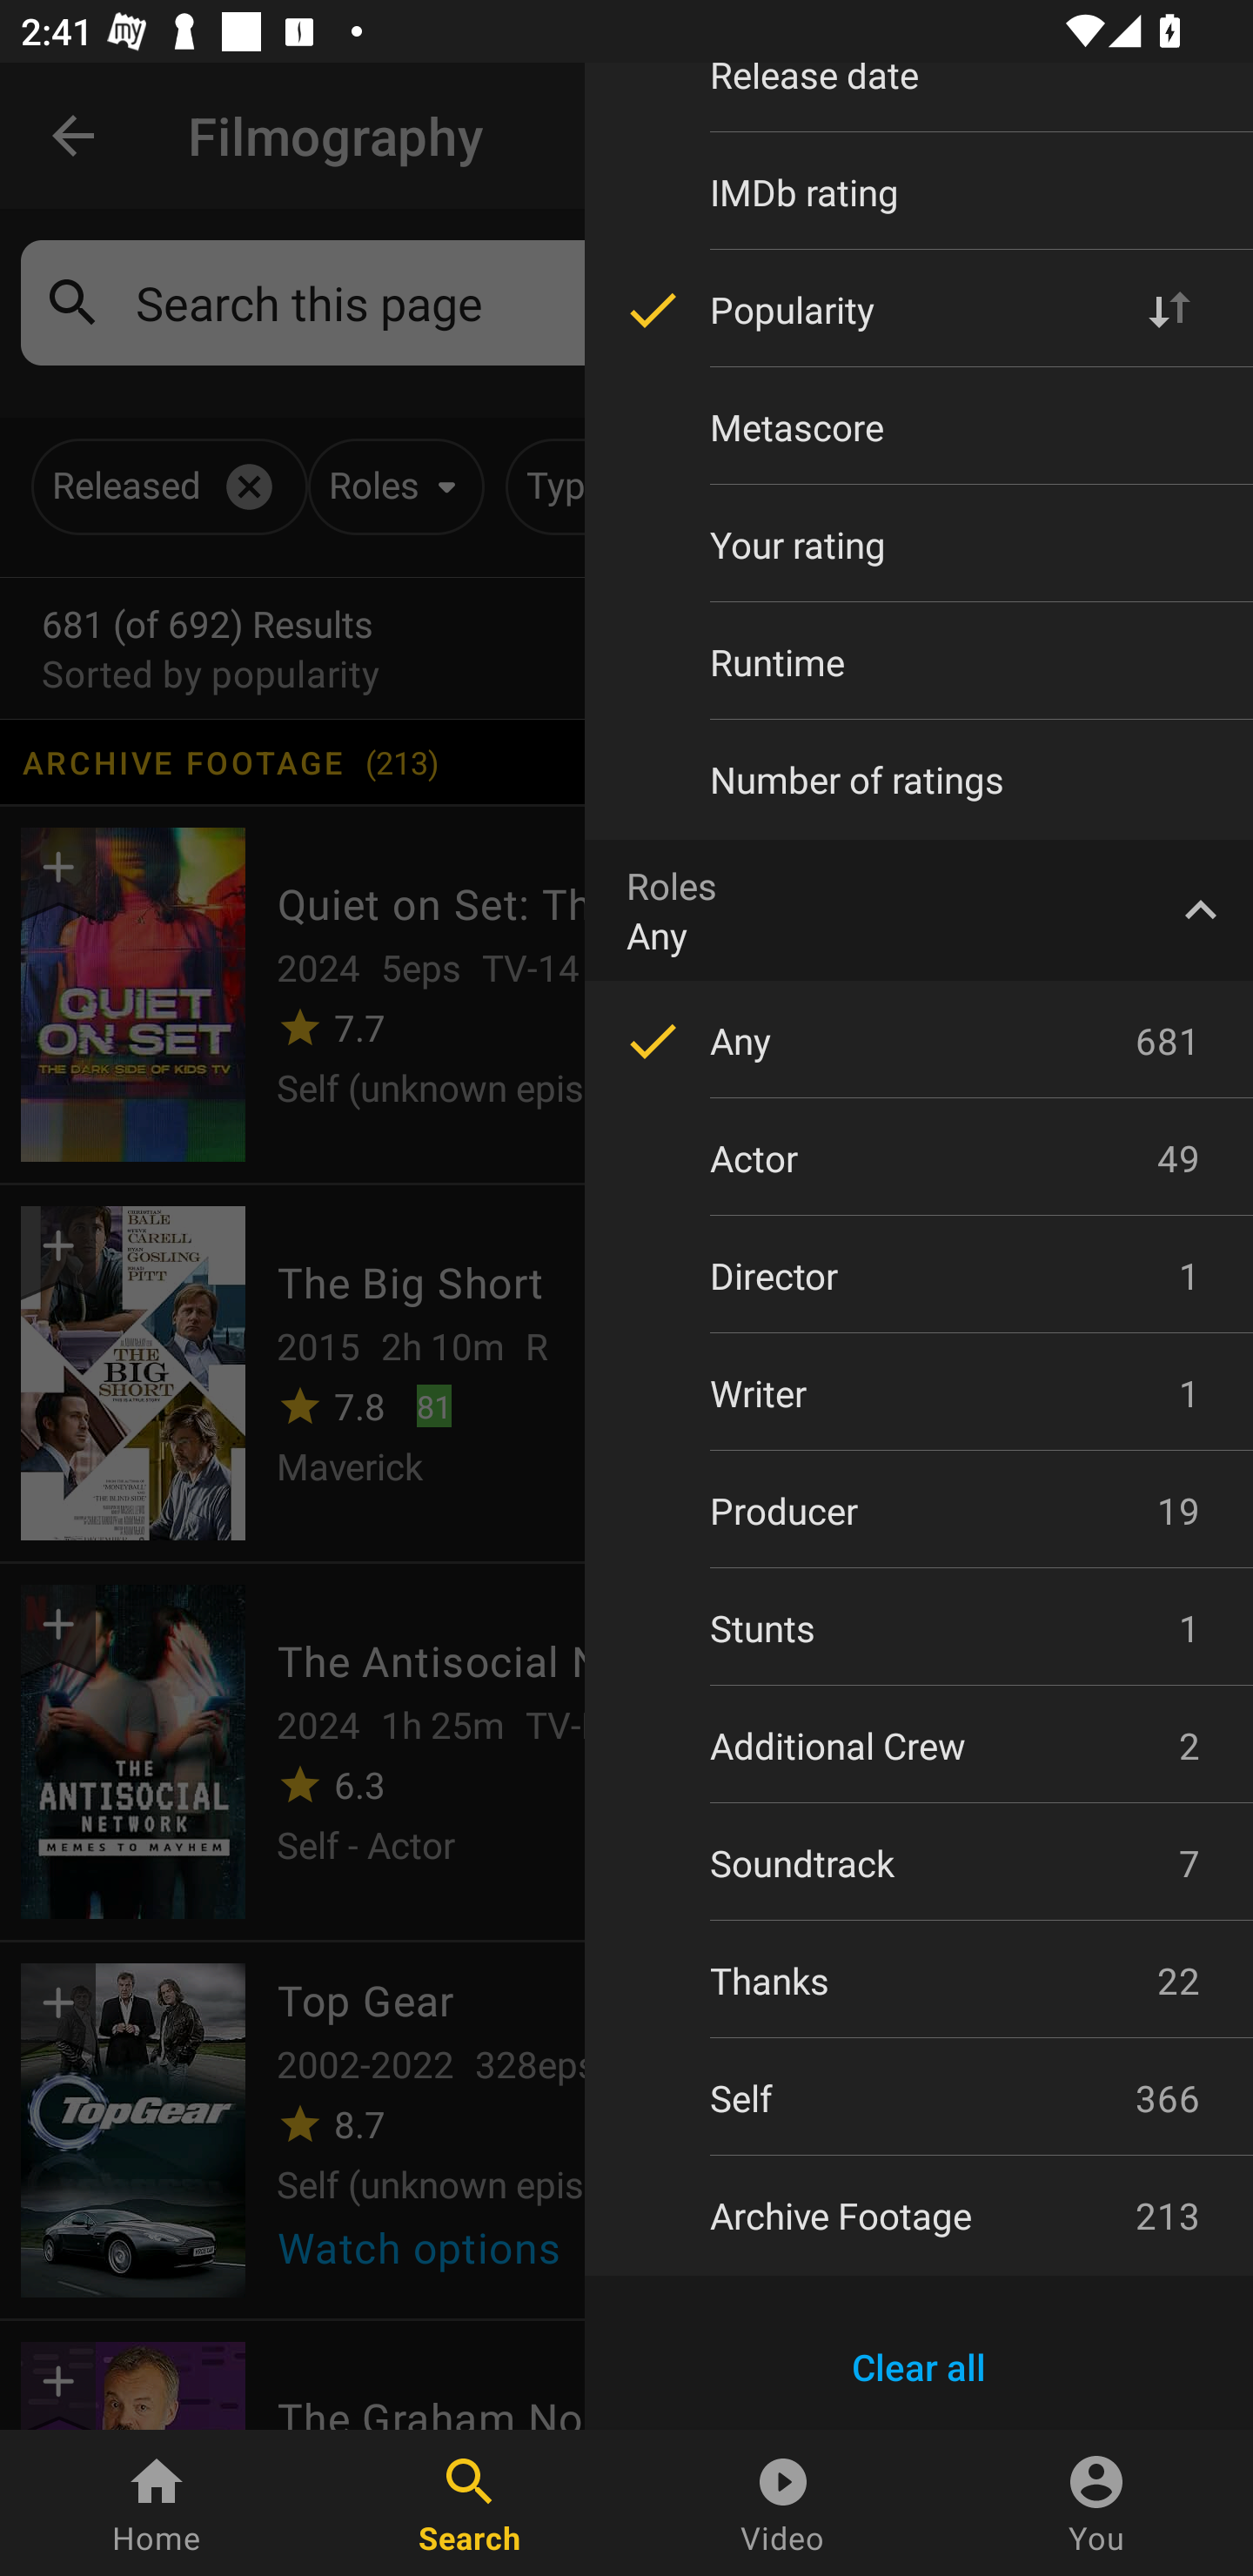 Image resolution: width=1253 pixels, height=2576 pixels. Describe the element at coordinates (919, 191) in the screenshot. I see `IMDb rating` at that location.